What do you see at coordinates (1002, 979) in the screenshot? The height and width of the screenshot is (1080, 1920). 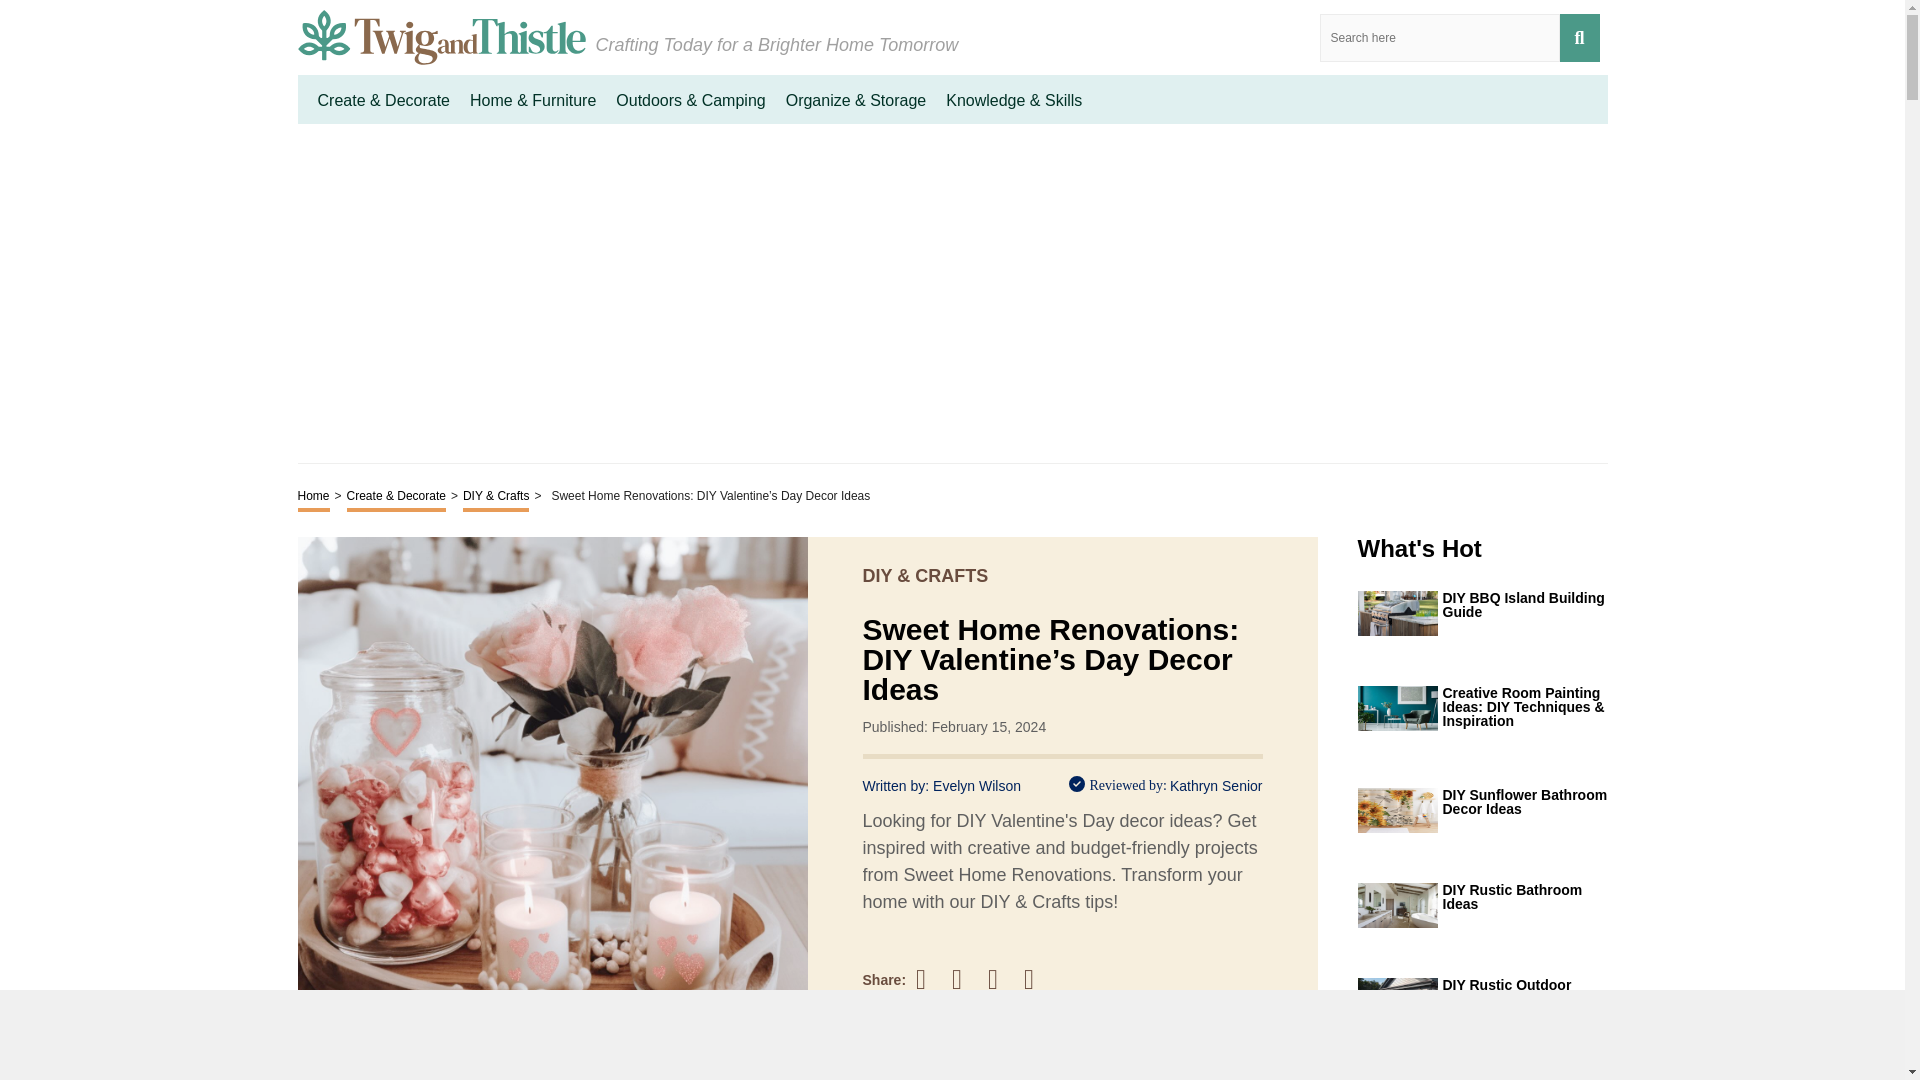 I see `Share on Pinterest` at bounding box center [1002, 979].